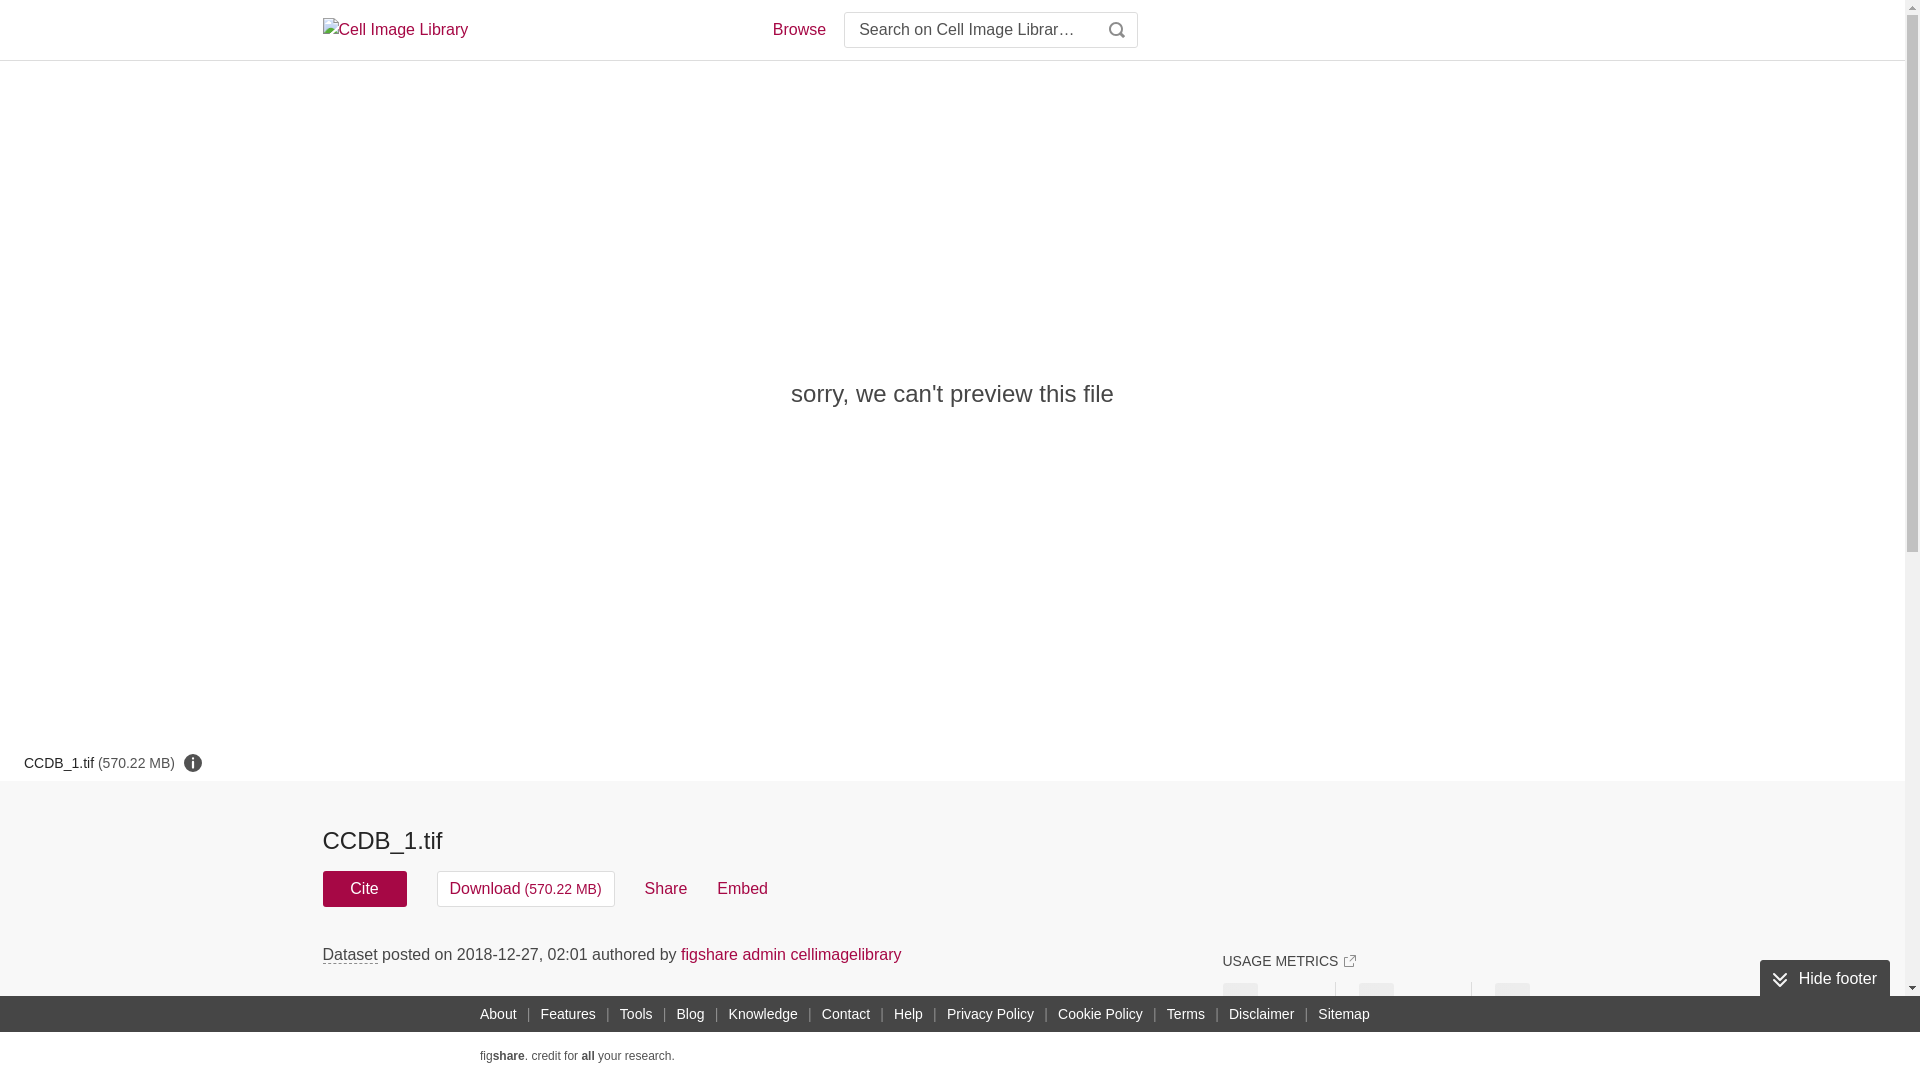  I want to click on Knowledge, so click(764, 1014).